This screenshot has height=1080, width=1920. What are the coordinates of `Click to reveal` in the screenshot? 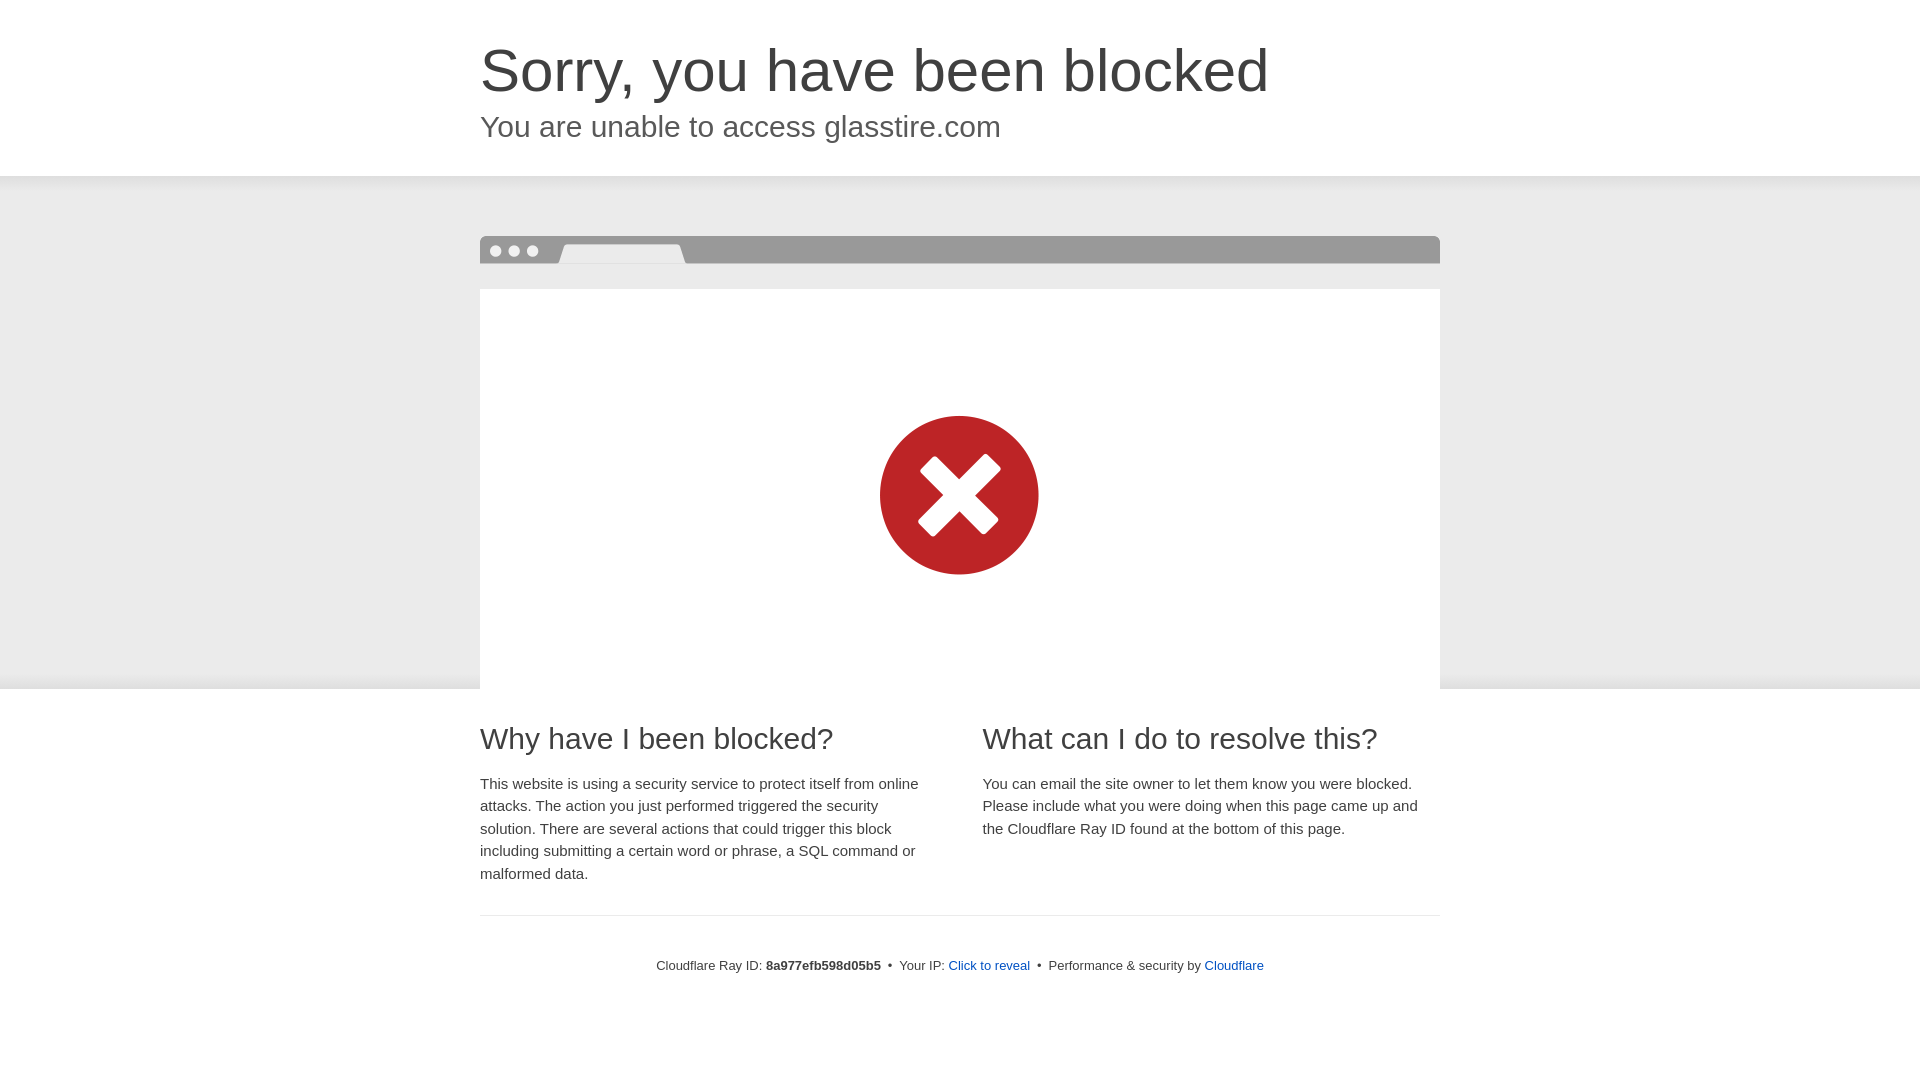 It's located at (990, 966).